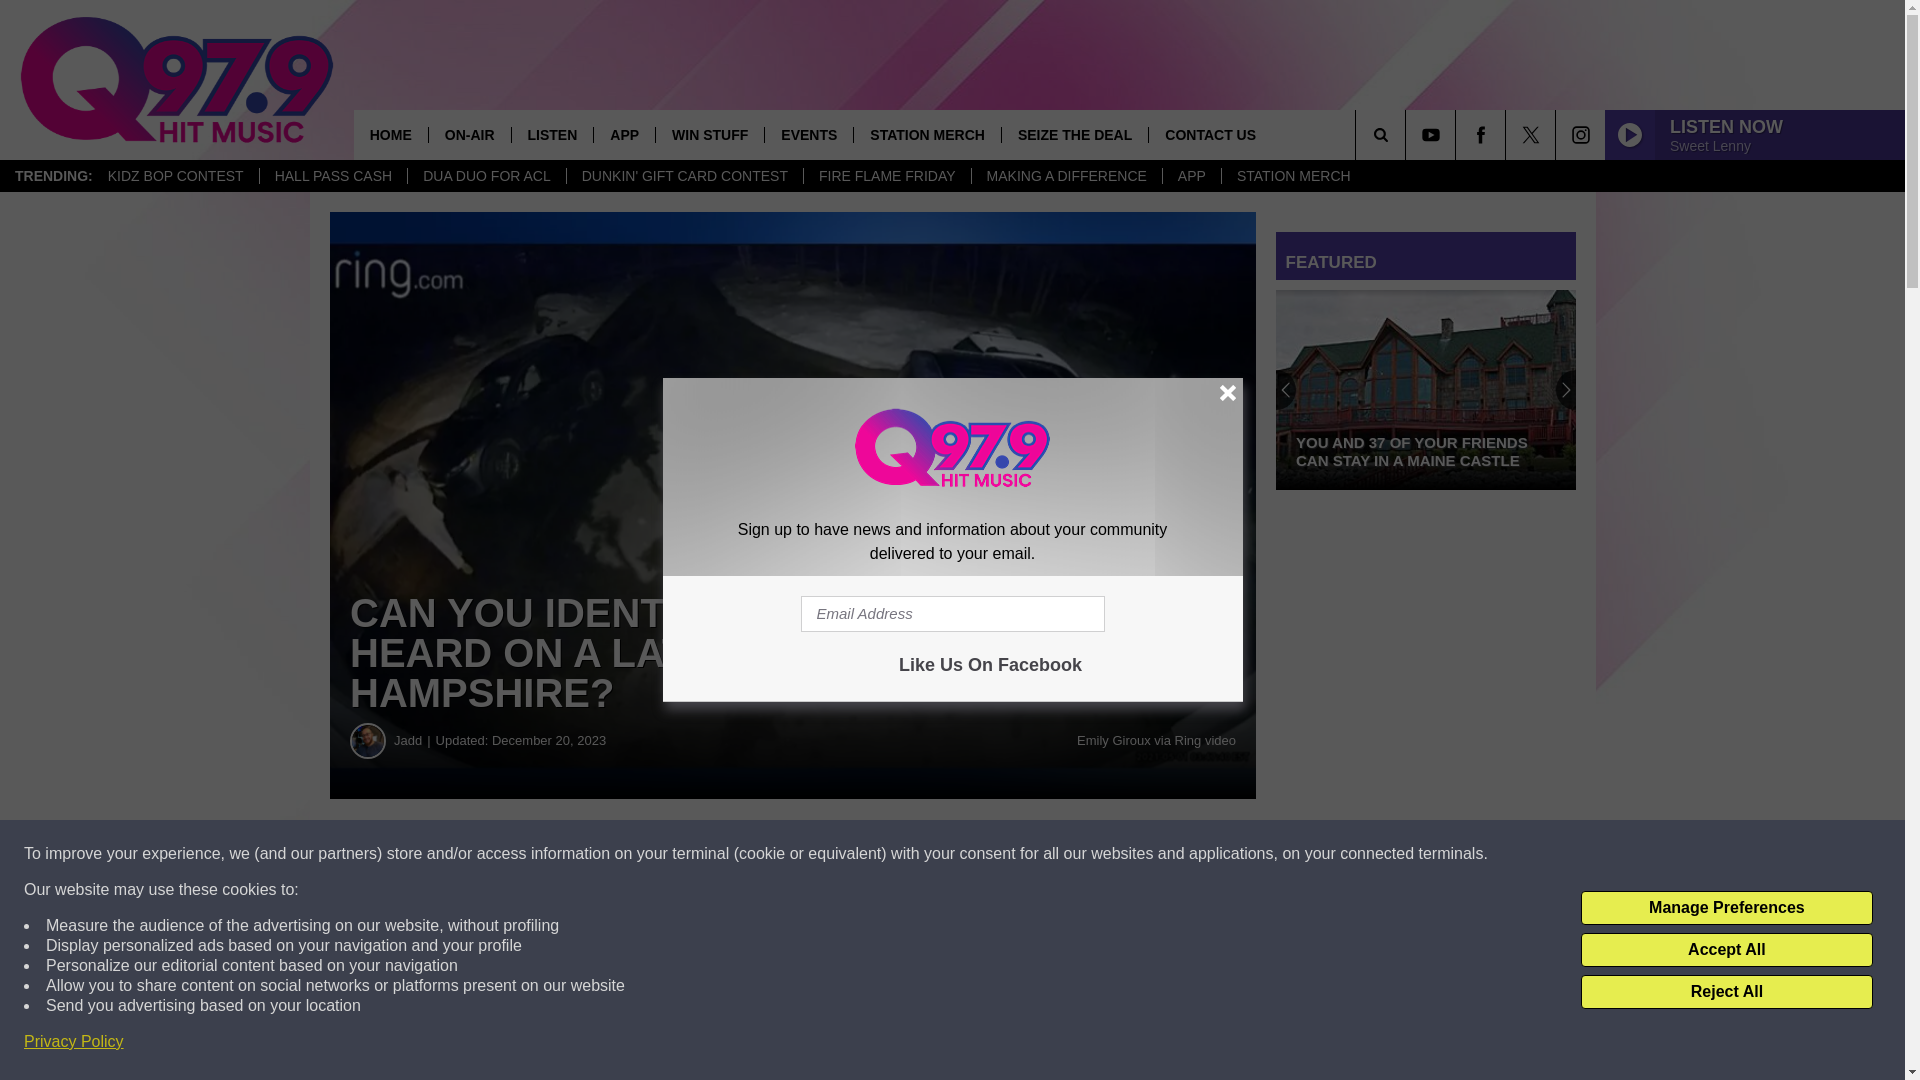  What do you see at coordinates (1408, 134) in the screenshot?
I see `SEARCH` at bounding box center [1408, 134].